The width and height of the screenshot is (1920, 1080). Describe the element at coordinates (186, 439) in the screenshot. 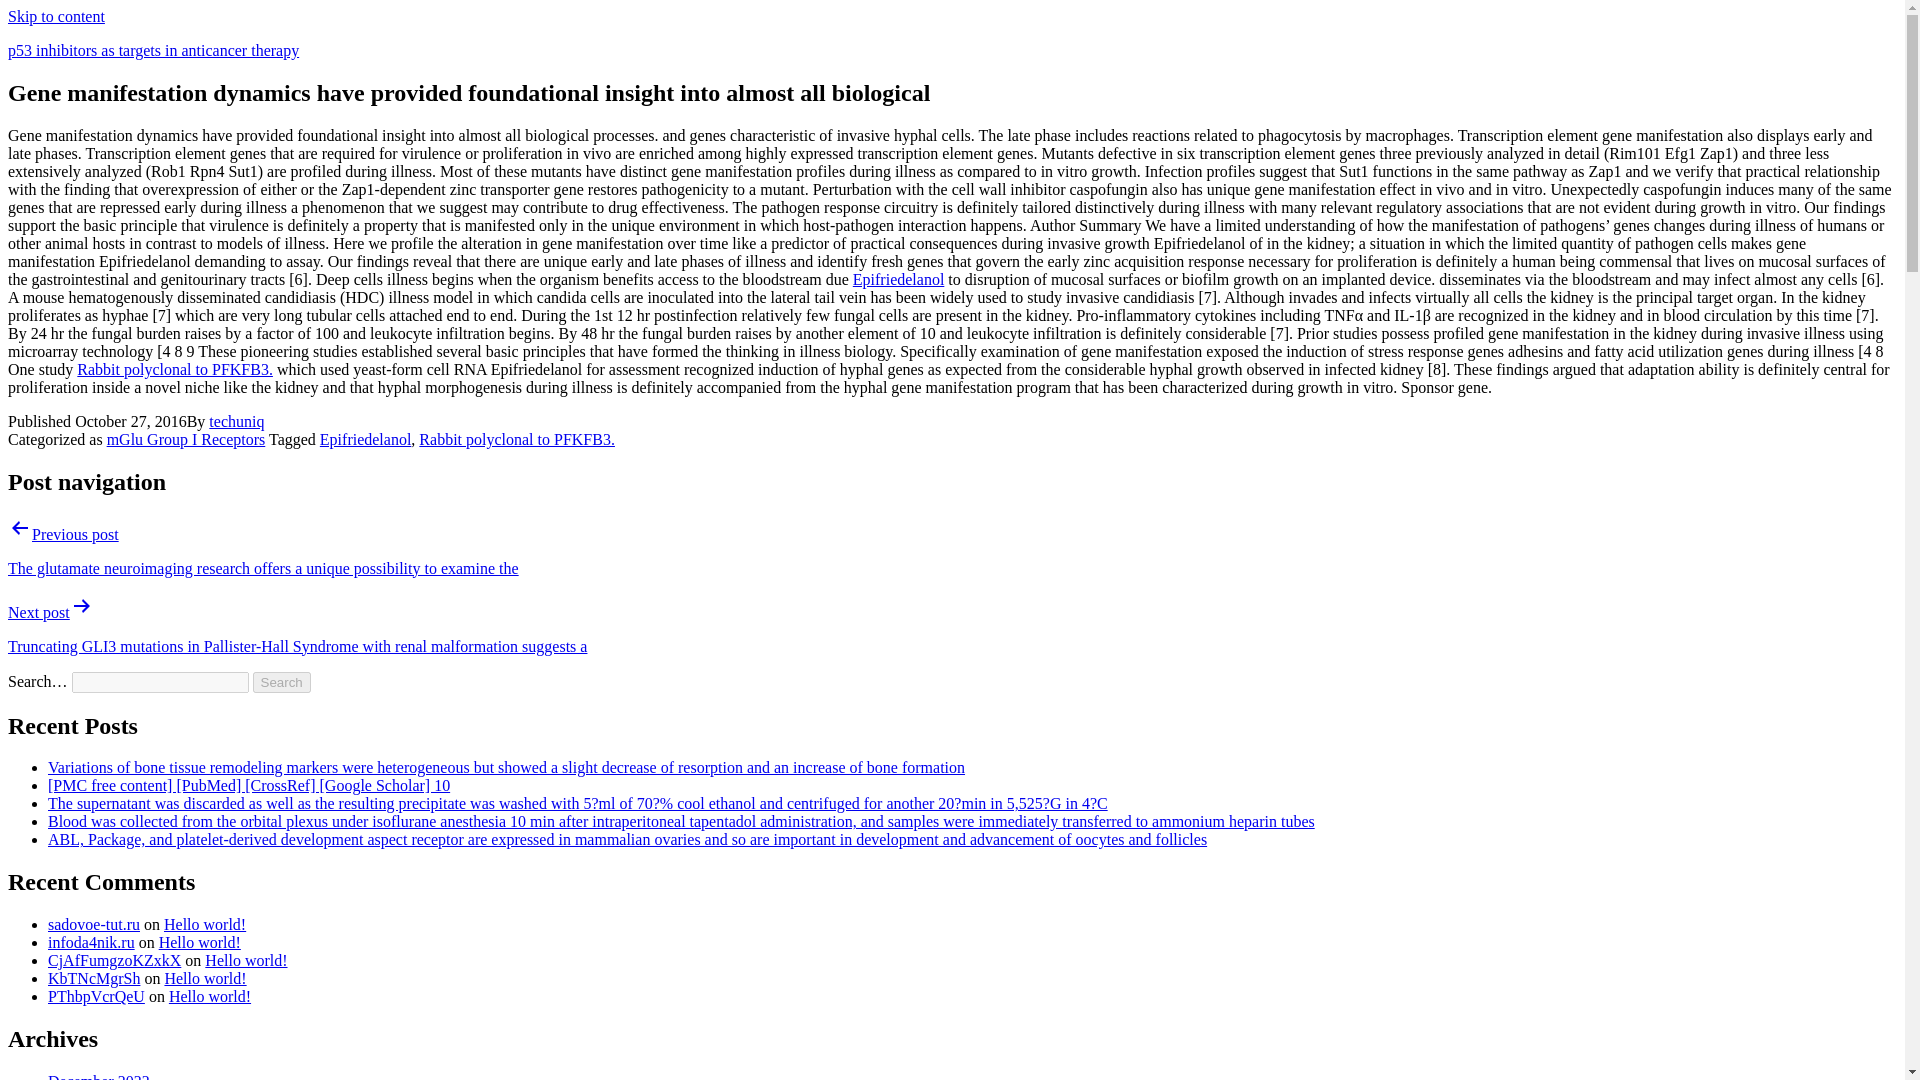

I see `mGlu Group I Receptors` at that location.